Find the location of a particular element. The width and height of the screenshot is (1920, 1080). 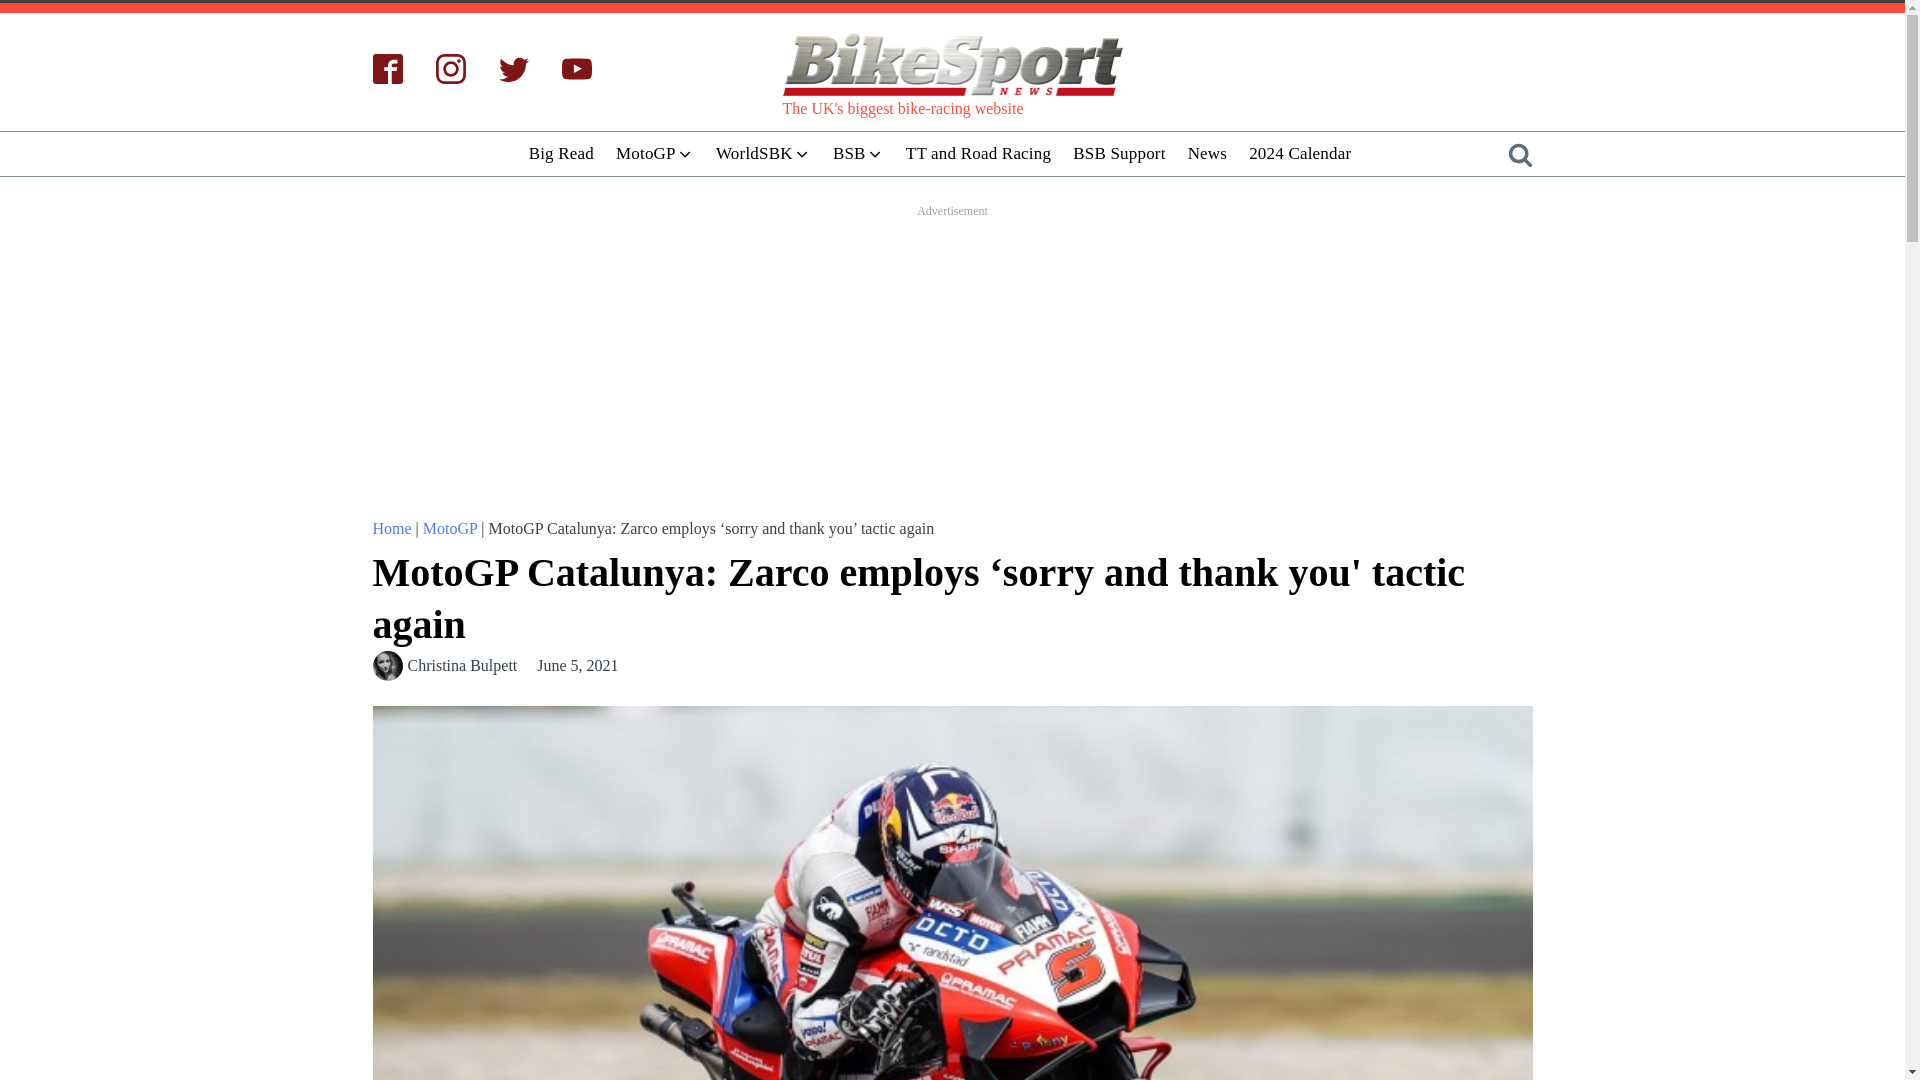

BSB Support is located at coordinates (1118, 153).